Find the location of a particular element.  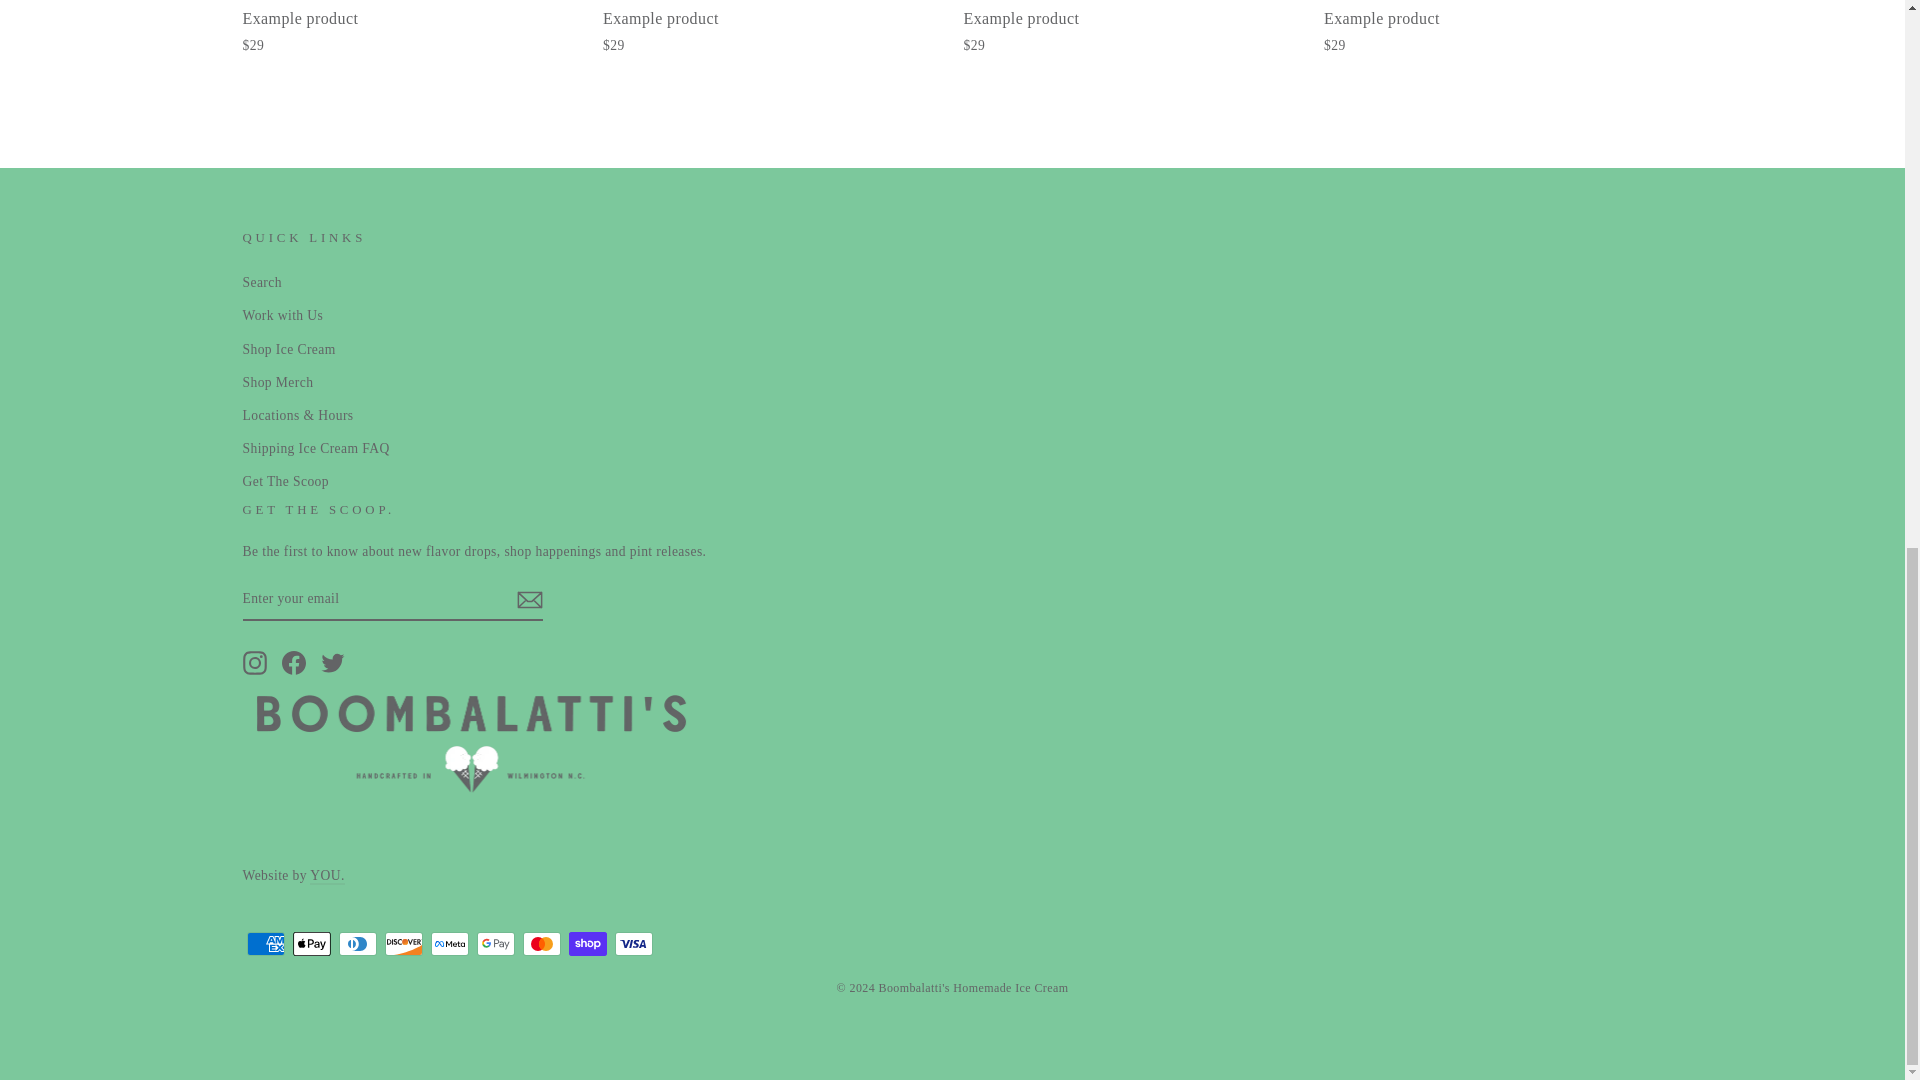

Visa is located at coordinates (633, 944).